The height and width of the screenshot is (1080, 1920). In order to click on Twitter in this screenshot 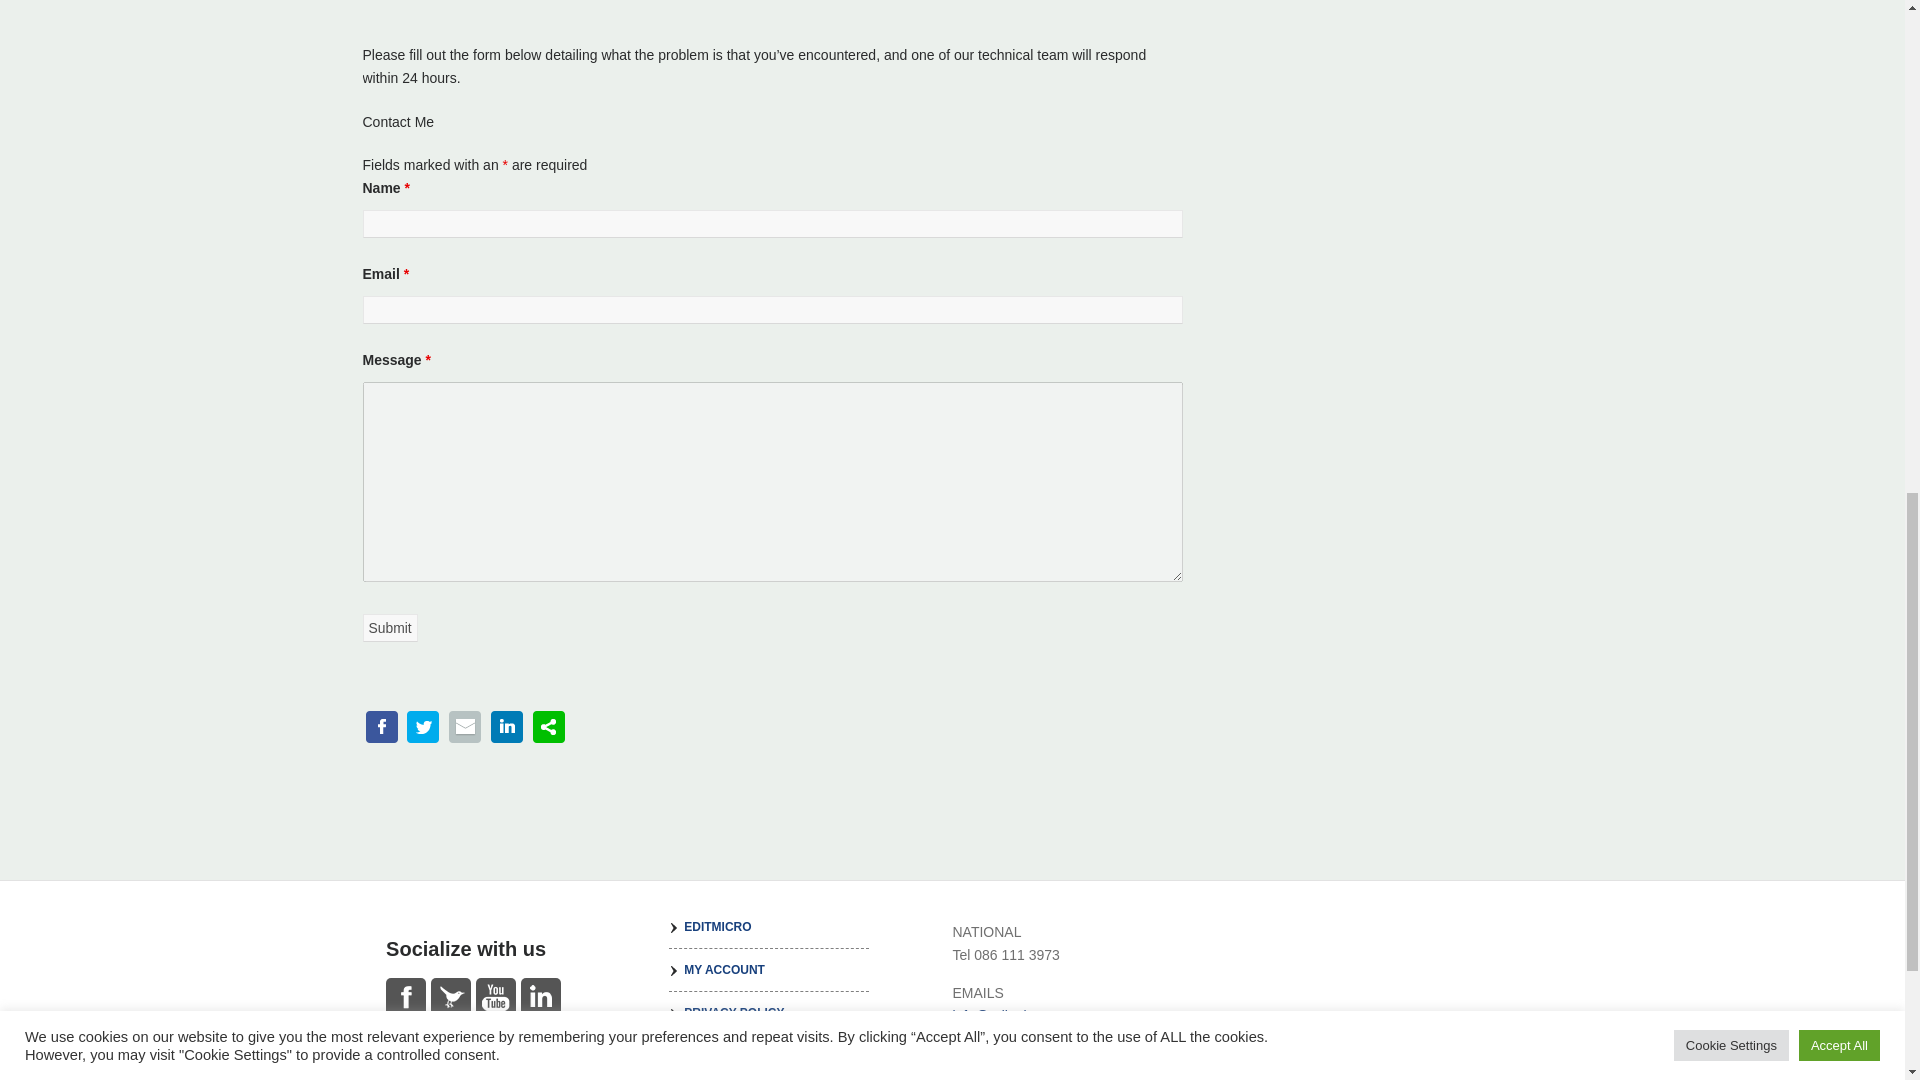, I will do `click(450, 998)`.